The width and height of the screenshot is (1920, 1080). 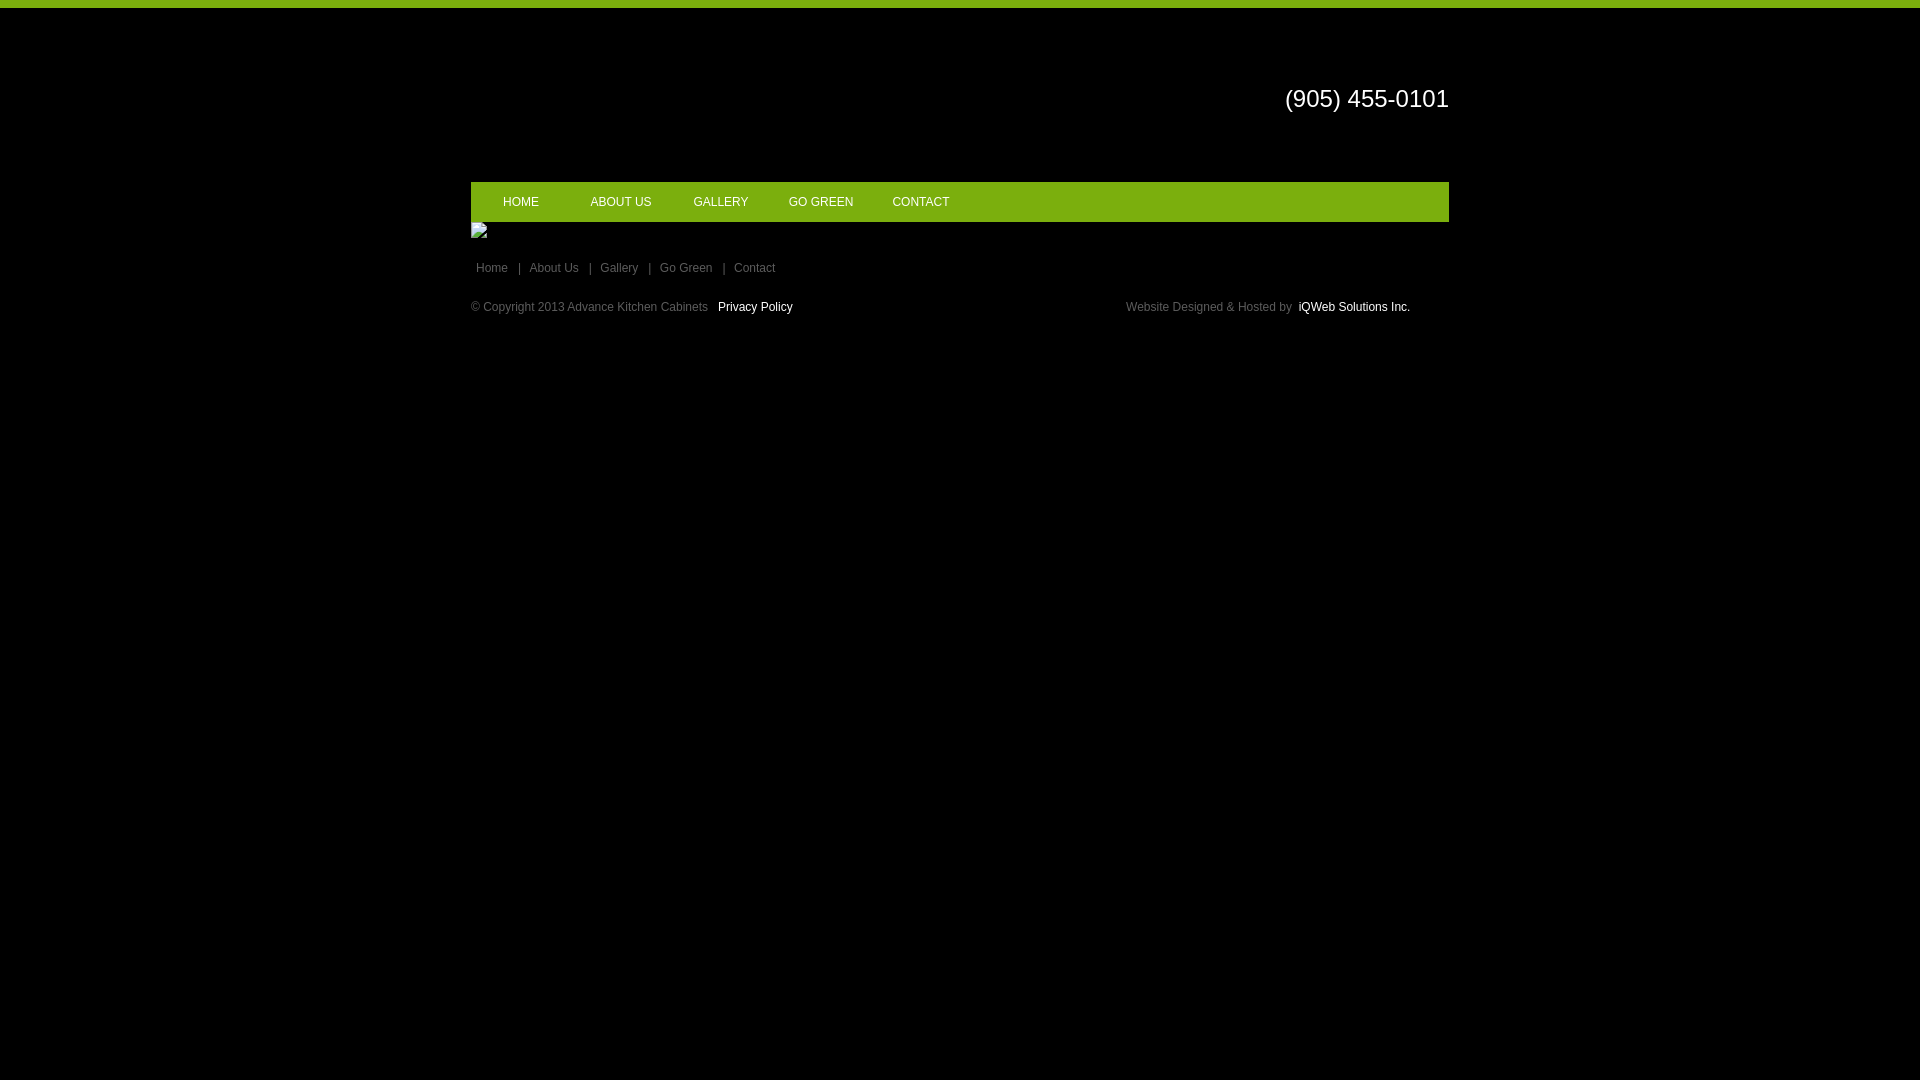 What do you see at coordinates (921, 202) in the screenshot?
I see `CONTACT` at bounding box center [921, 202].